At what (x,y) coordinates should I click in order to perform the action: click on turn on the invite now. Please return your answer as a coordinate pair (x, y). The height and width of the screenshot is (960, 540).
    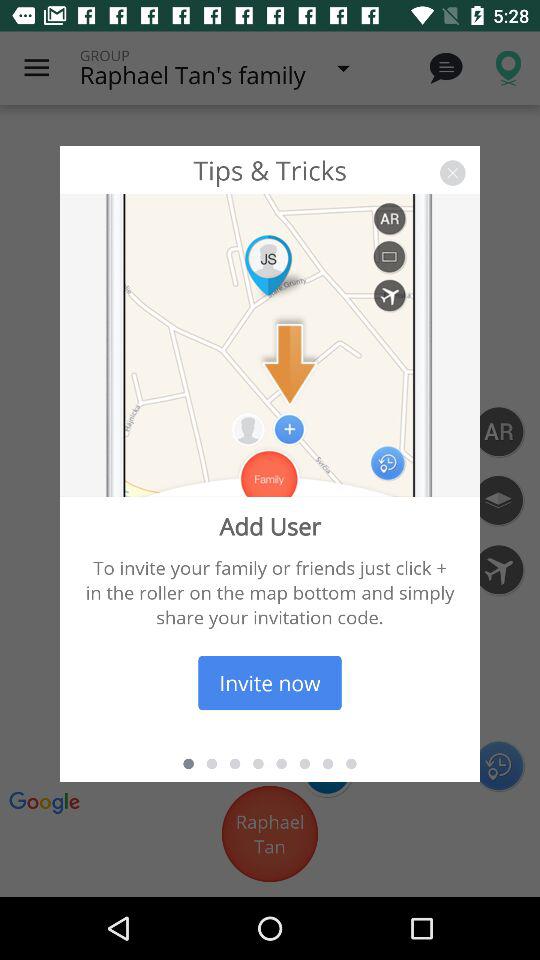
    Looking at the image, I should click on (270, 682).